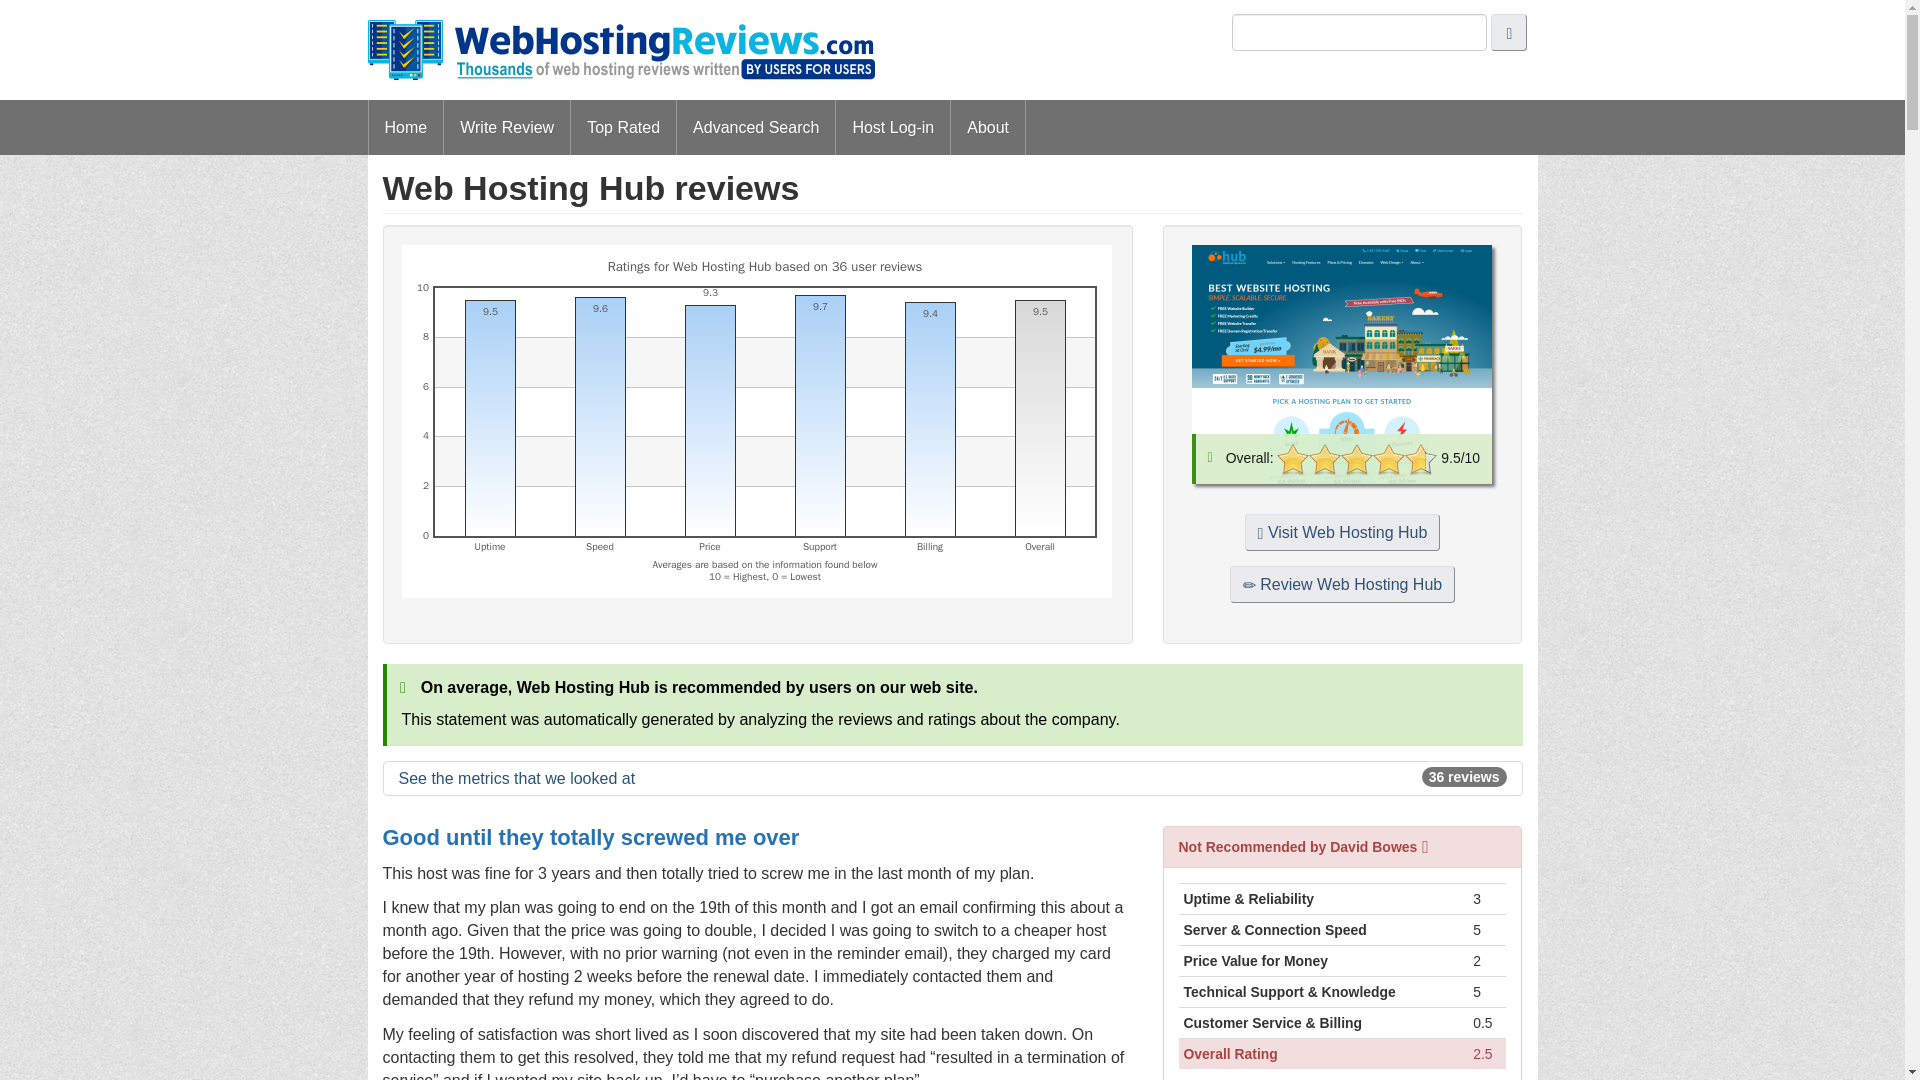 This screenshot has height=1080, width=1920. Describe the element at coordinates (988, 128) in the screenshot. I see `About` at that location.